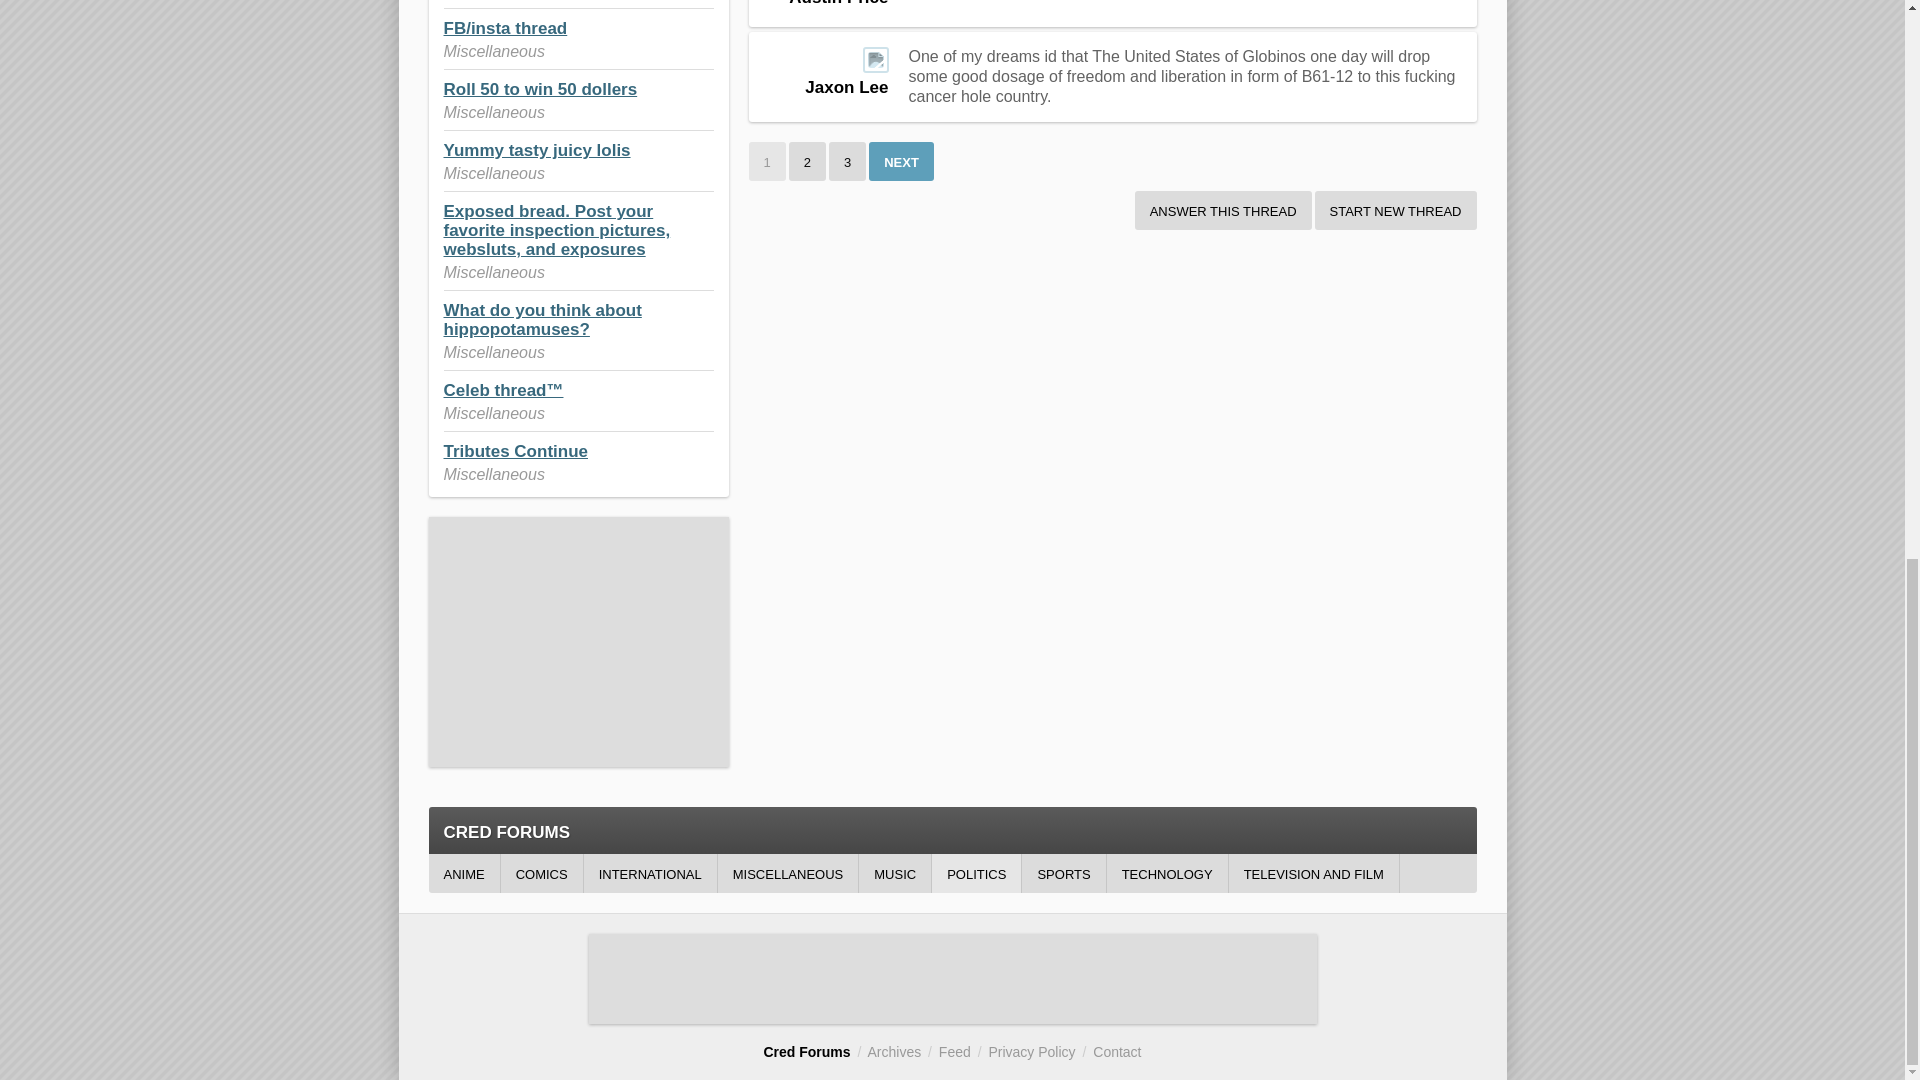  I want to click on ANSWER THIS THREAD, so click(1222, 210).